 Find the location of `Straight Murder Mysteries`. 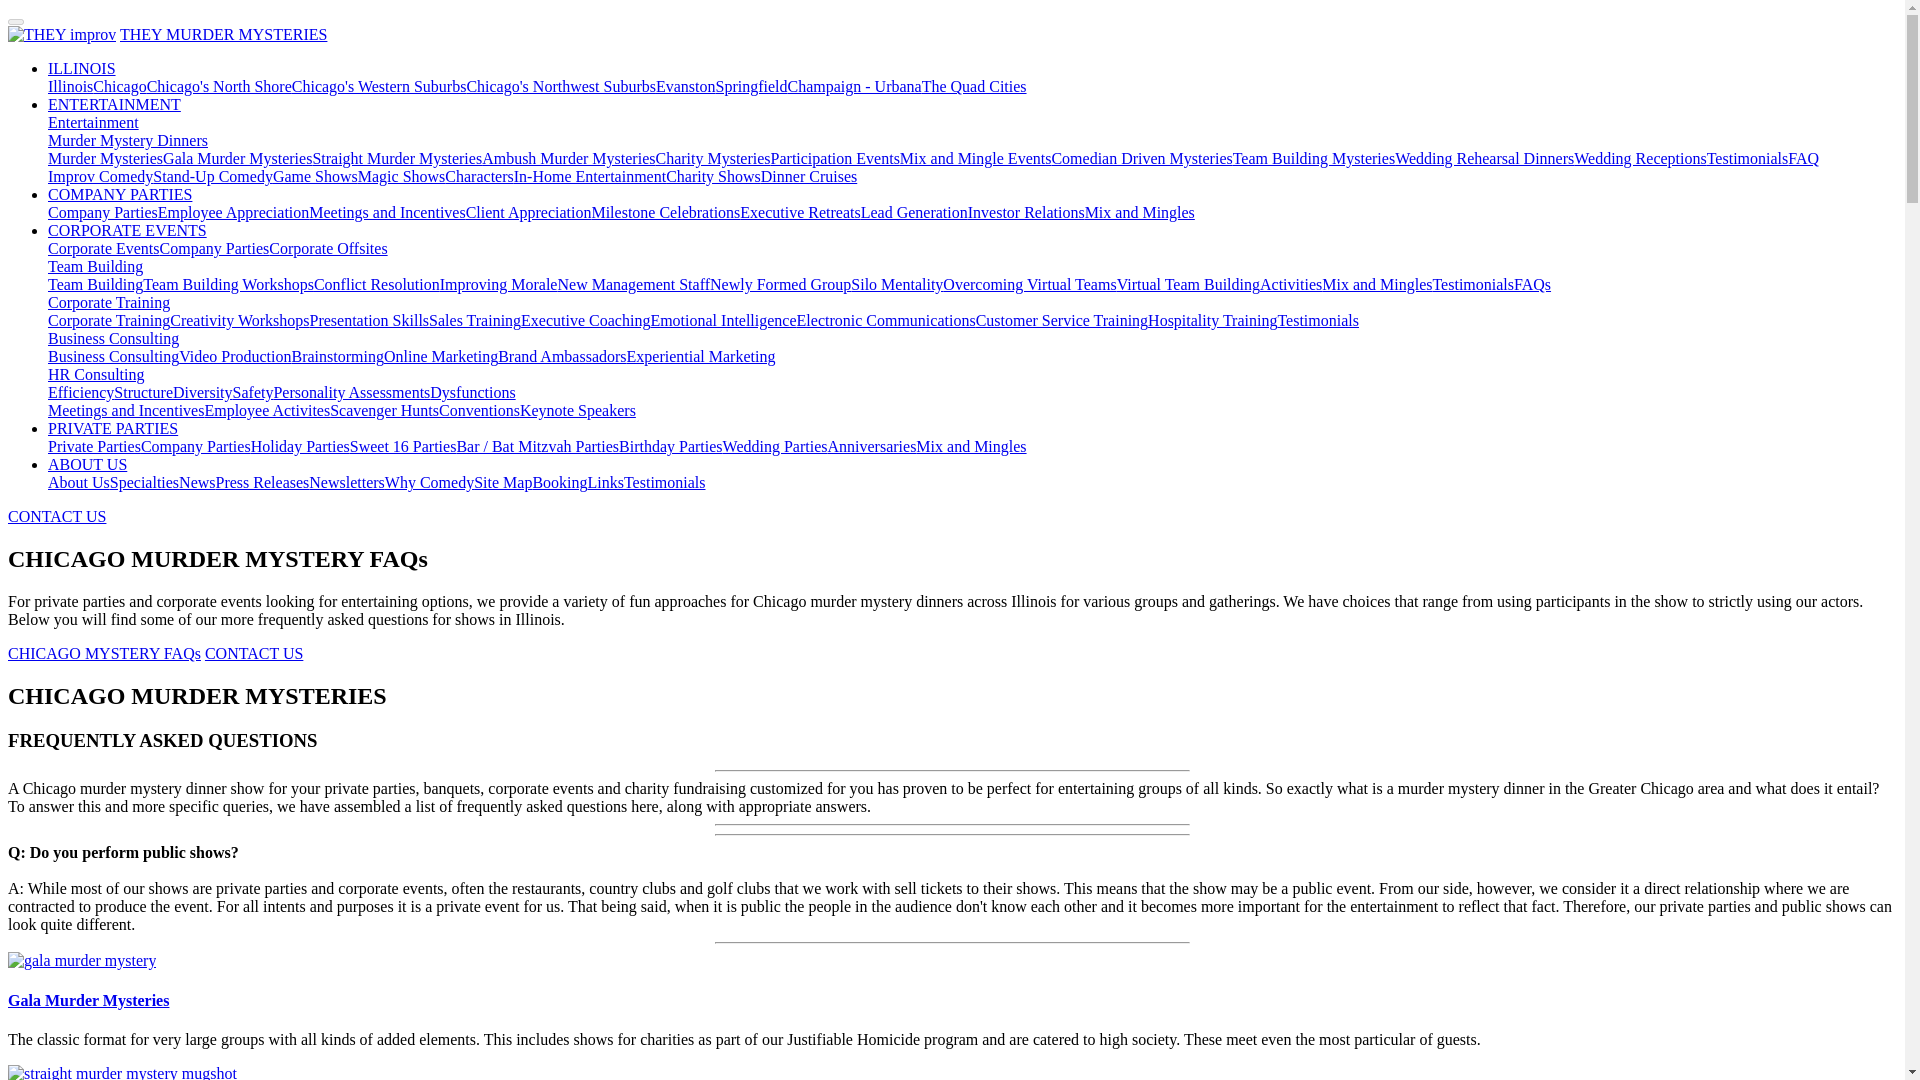

Straight Murder Mysteries is located at coordinates (396, 158).